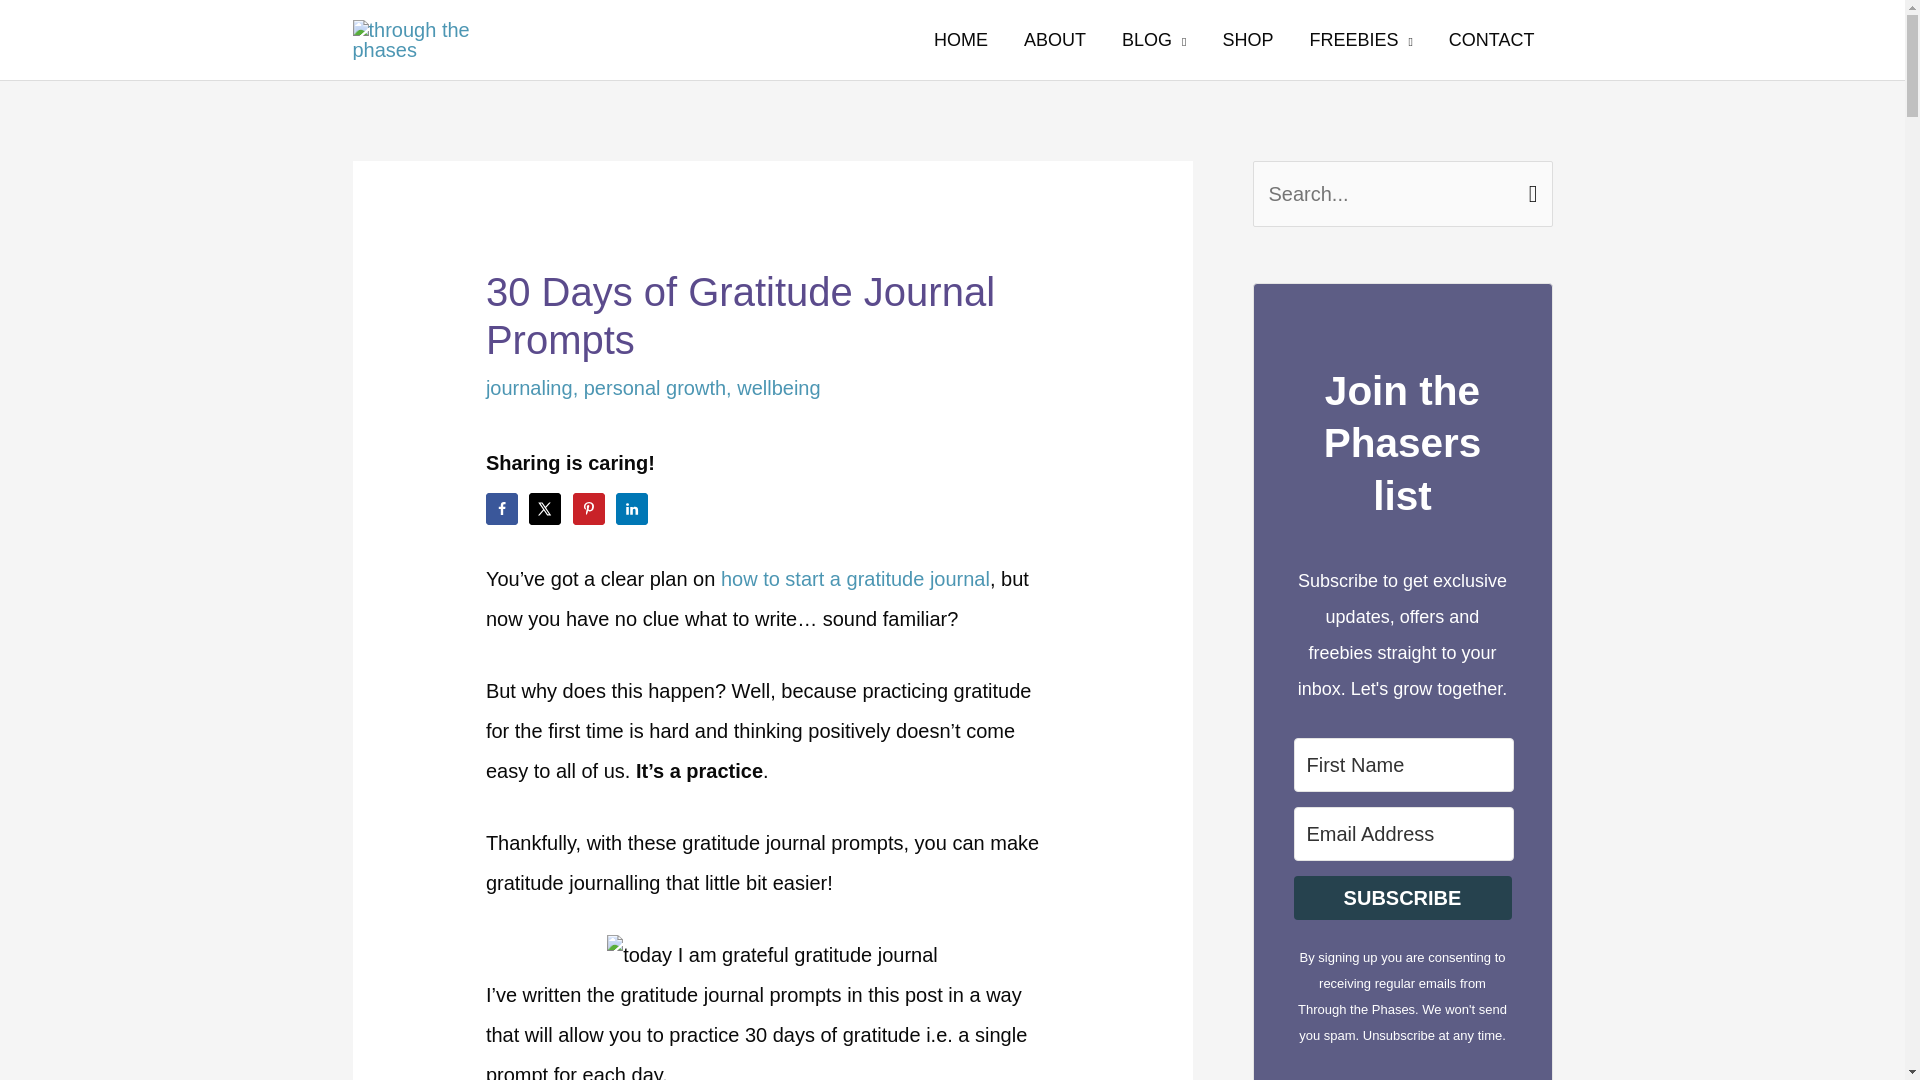 The width and height of the screenshot is (1920, 1080). Describe the element at coordinates (778, 387) in the screenshot. I see `wellbeing` at that location.